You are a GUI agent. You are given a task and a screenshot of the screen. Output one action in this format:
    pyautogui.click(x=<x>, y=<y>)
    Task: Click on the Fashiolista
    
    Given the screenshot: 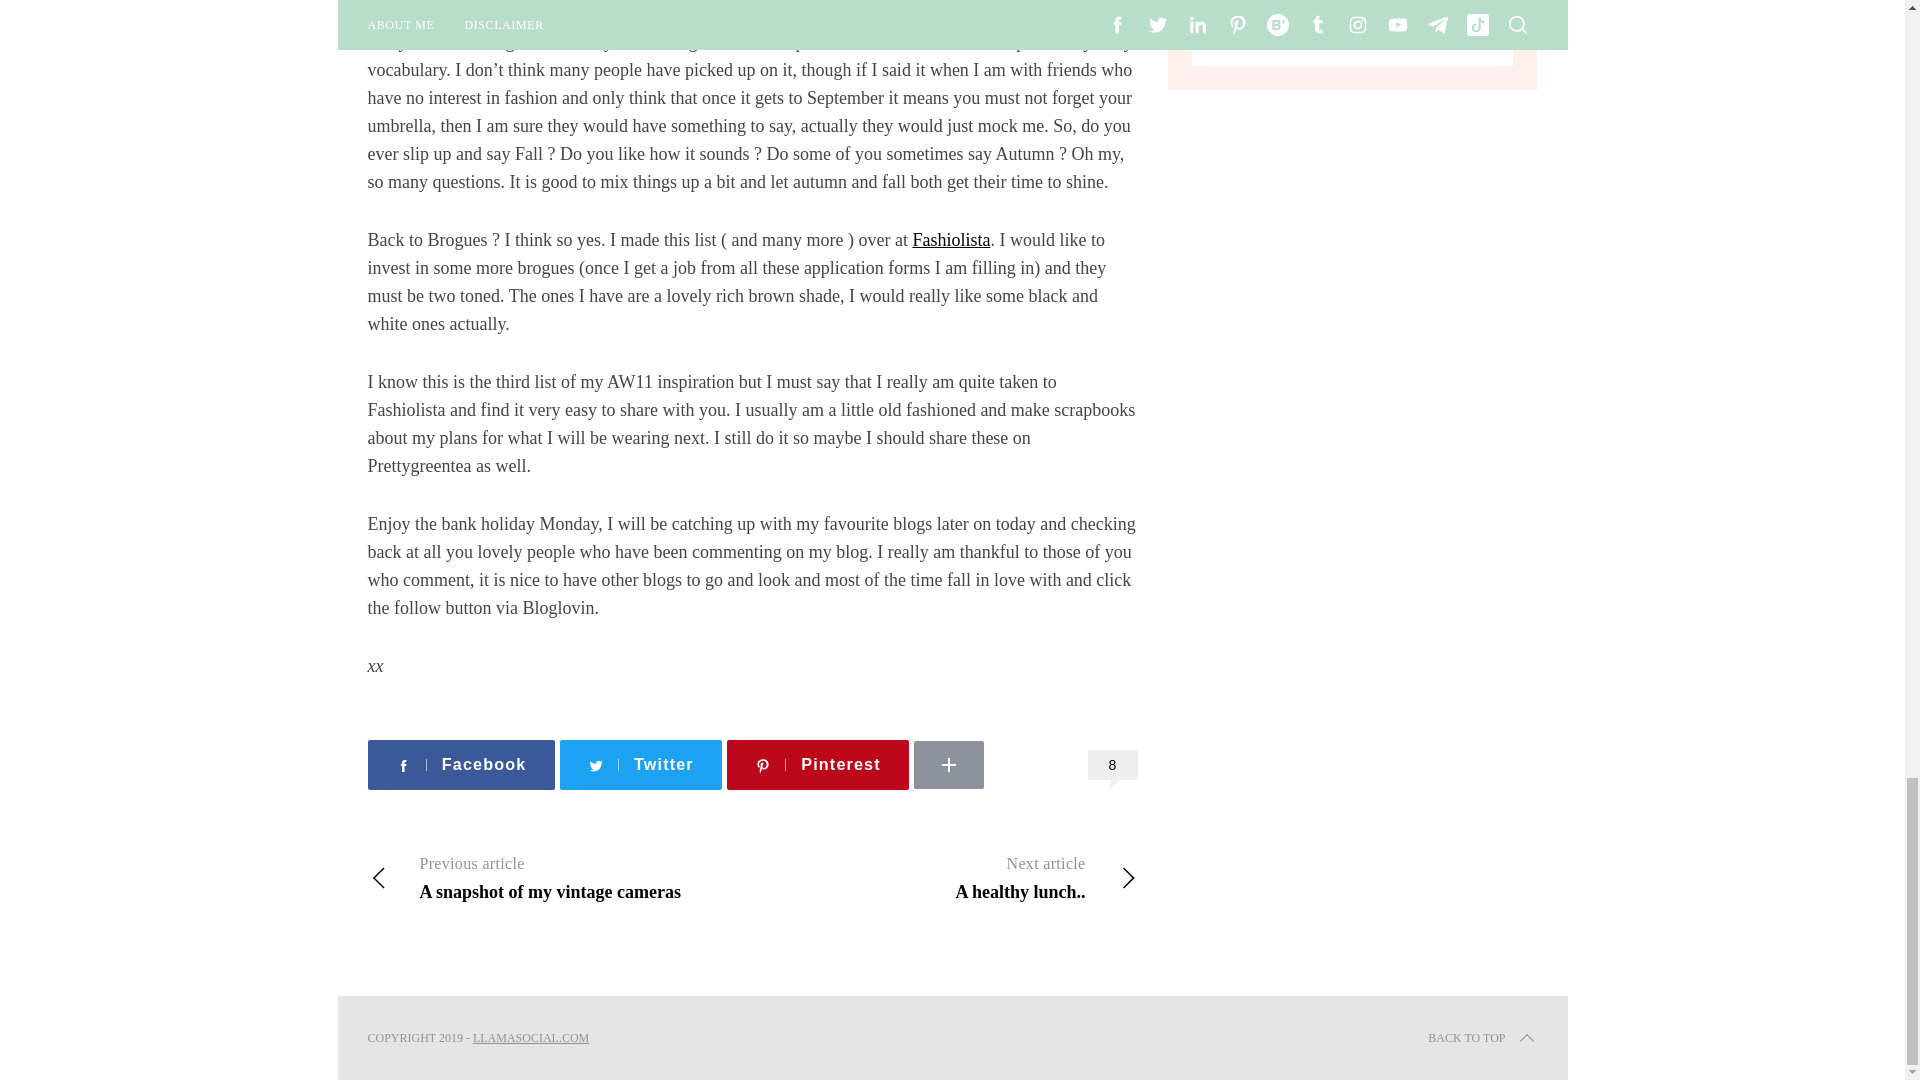 What is the action you would take?
    pyautogui.click(x=818, y=764)
    